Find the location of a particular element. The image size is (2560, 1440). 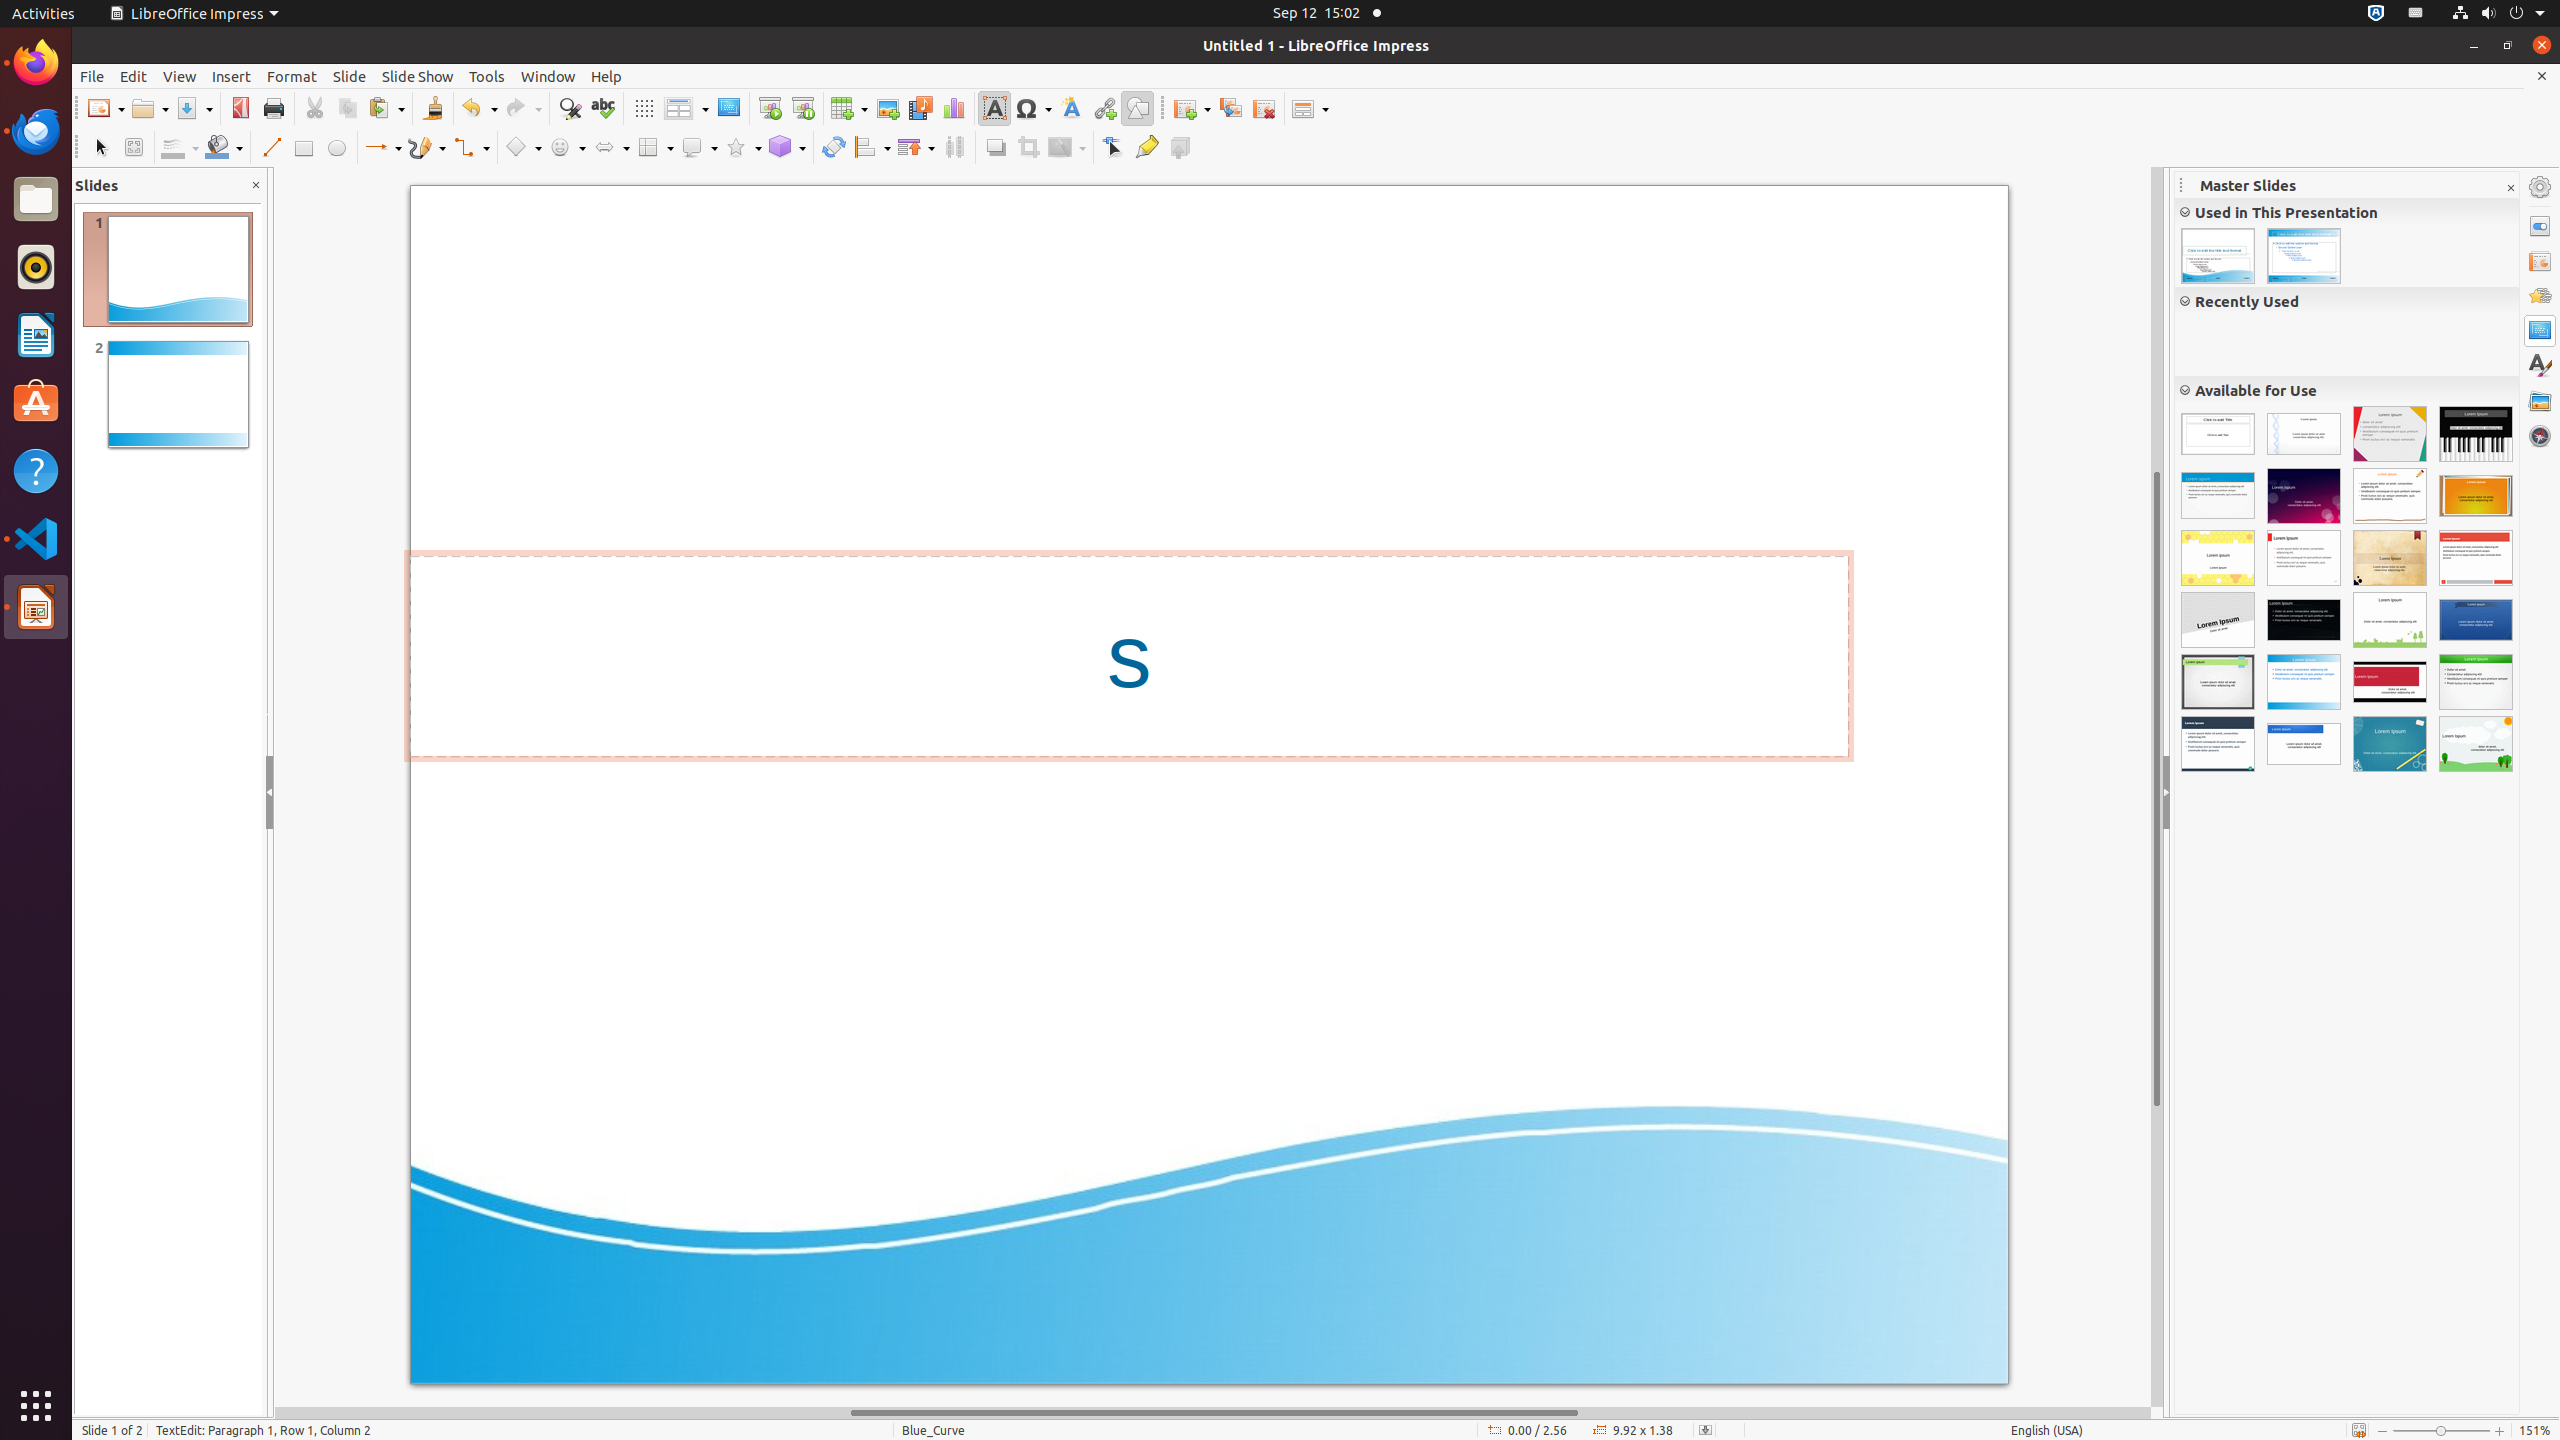

Paste is located at coordinates (386, 108).